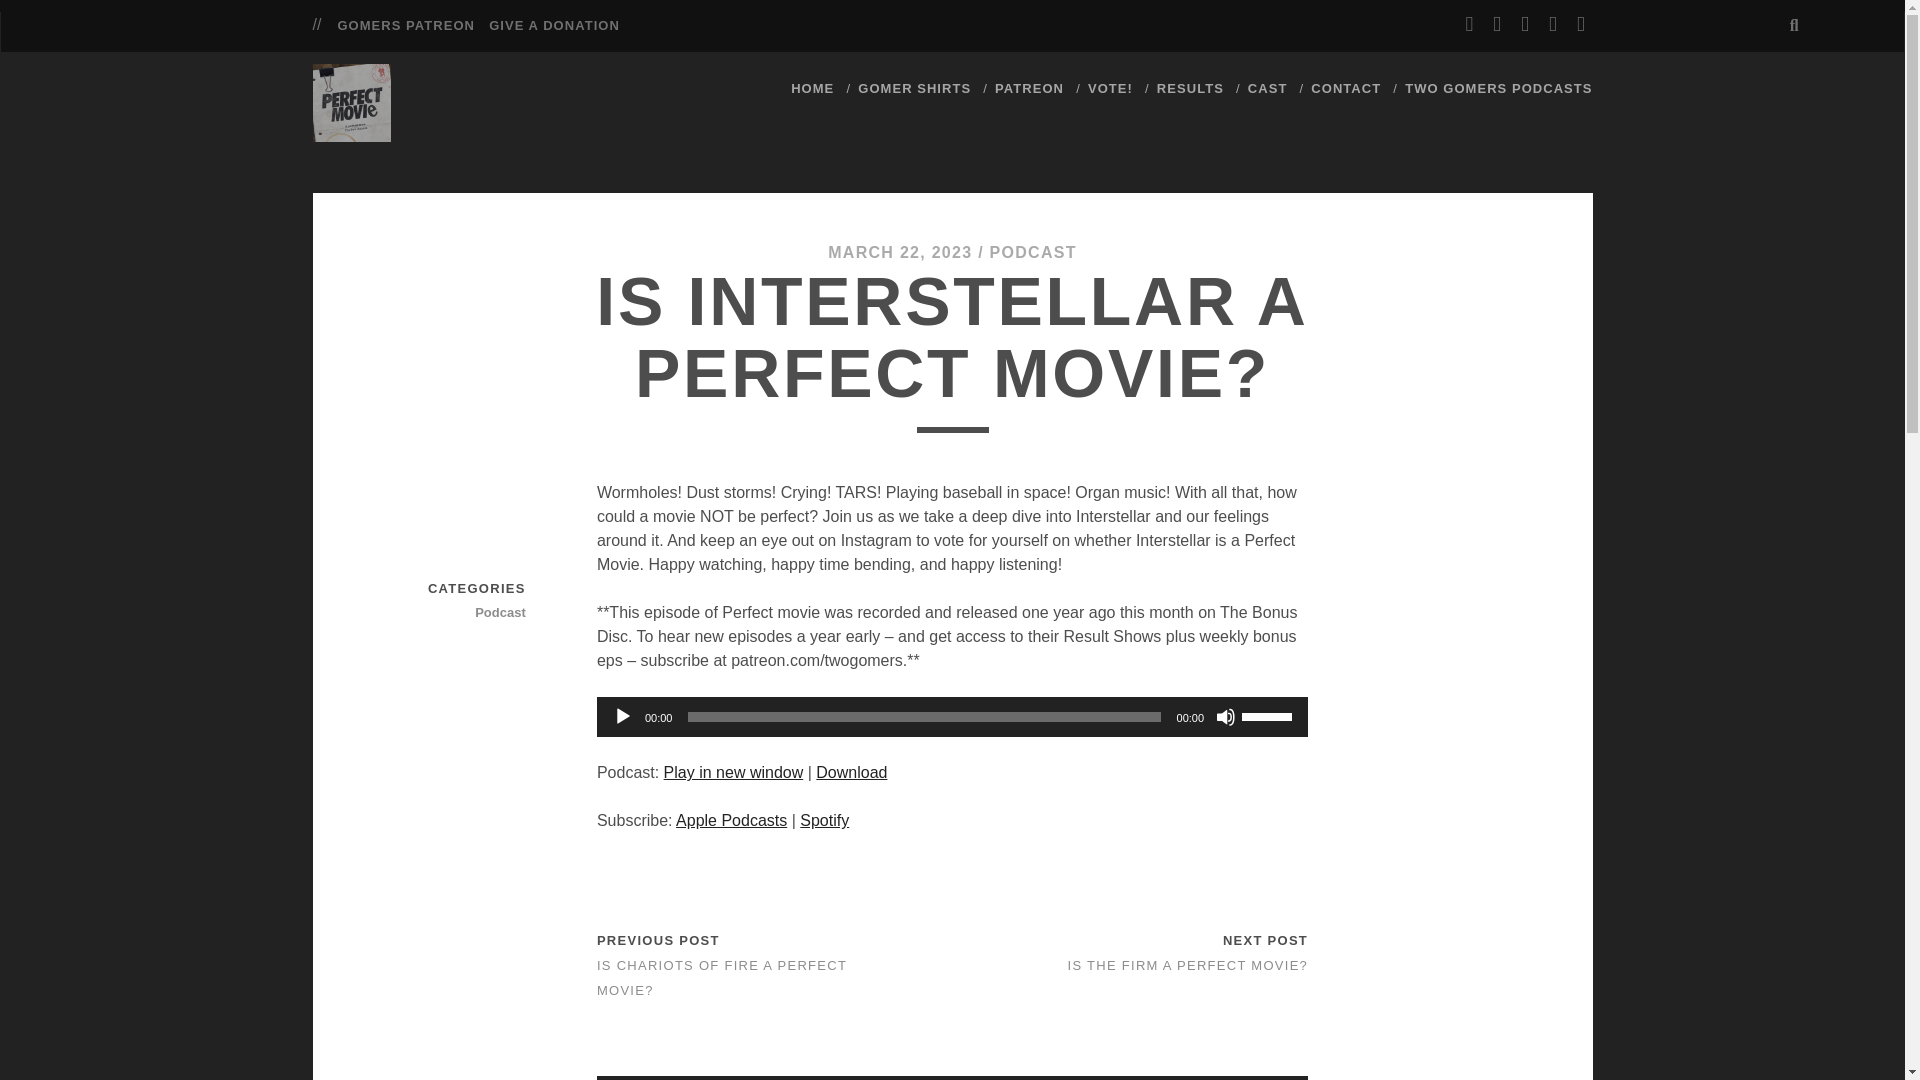 The width and height of the screenshot is (1920, 1080). Describe the element at coordinates (1268, 88) in the screenshot. I see `CAST` at that location.